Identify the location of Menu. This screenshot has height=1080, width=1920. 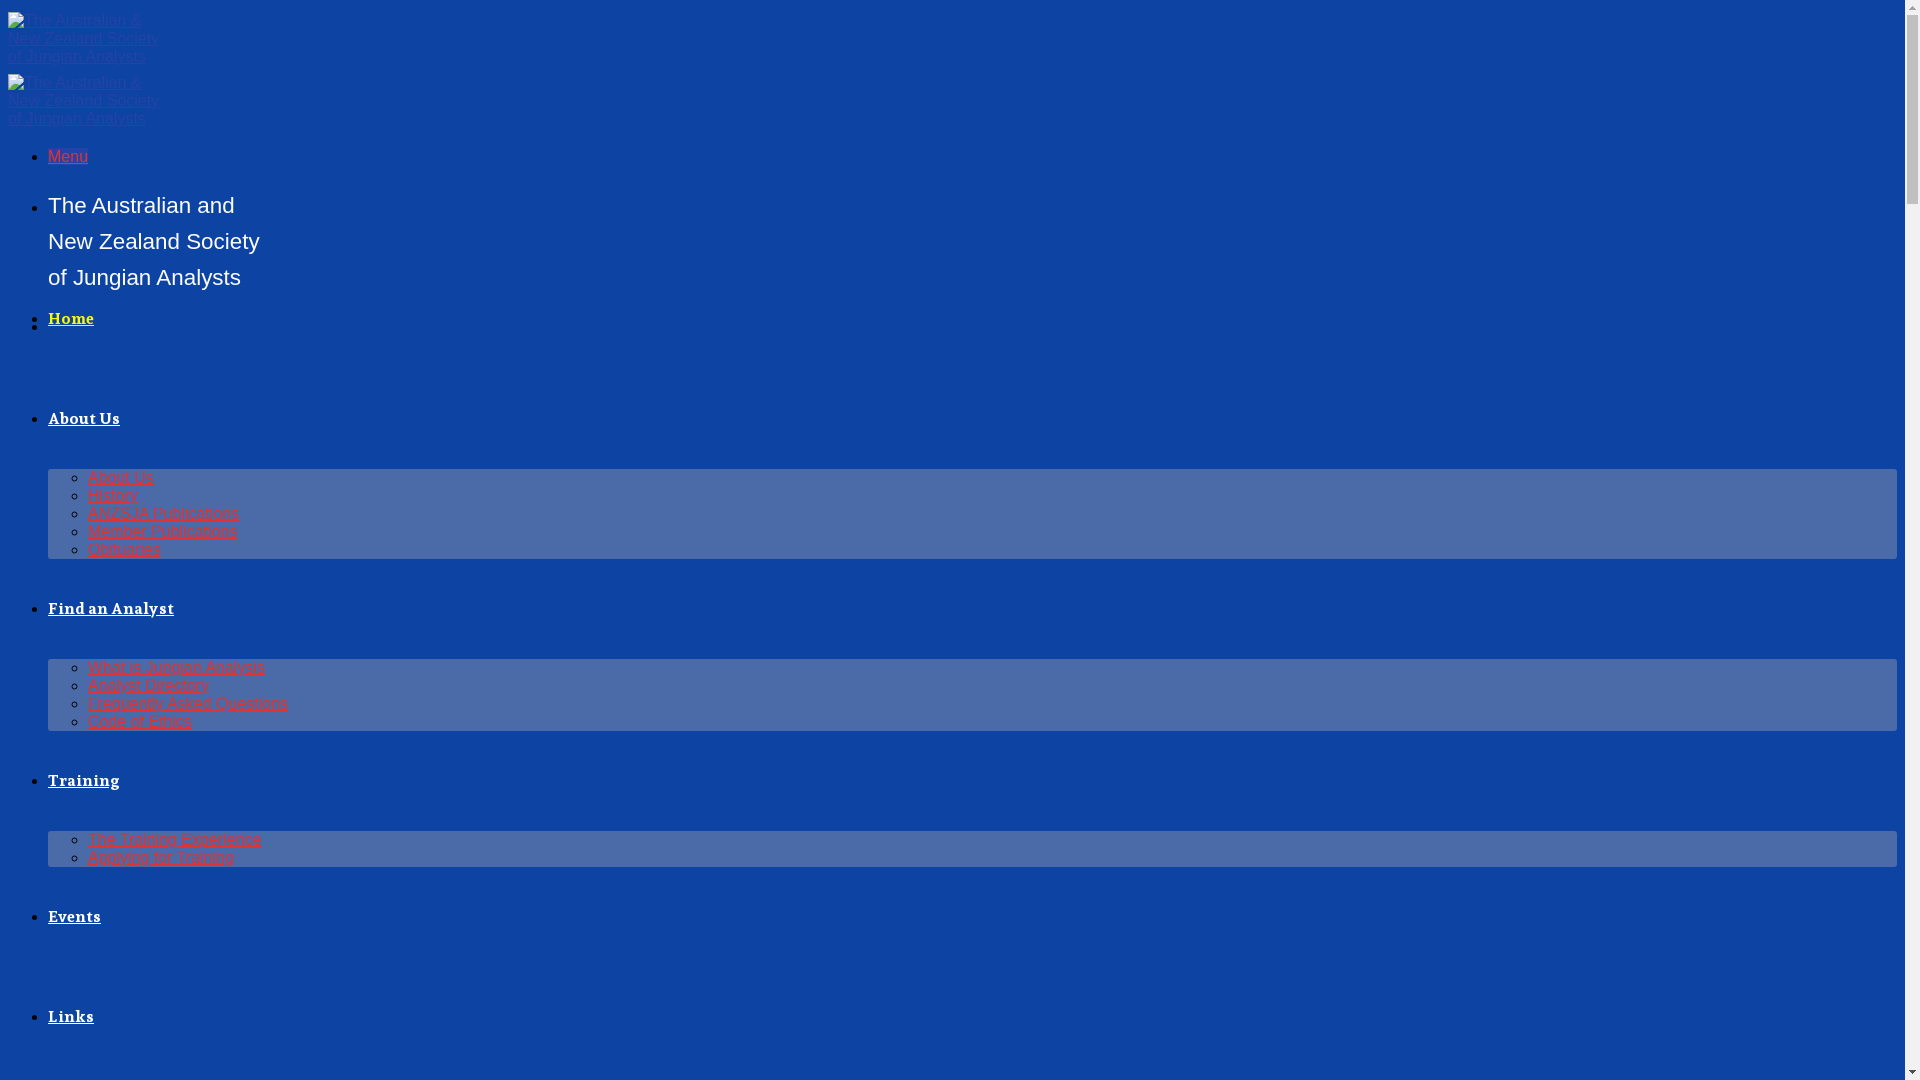
(68, 156).